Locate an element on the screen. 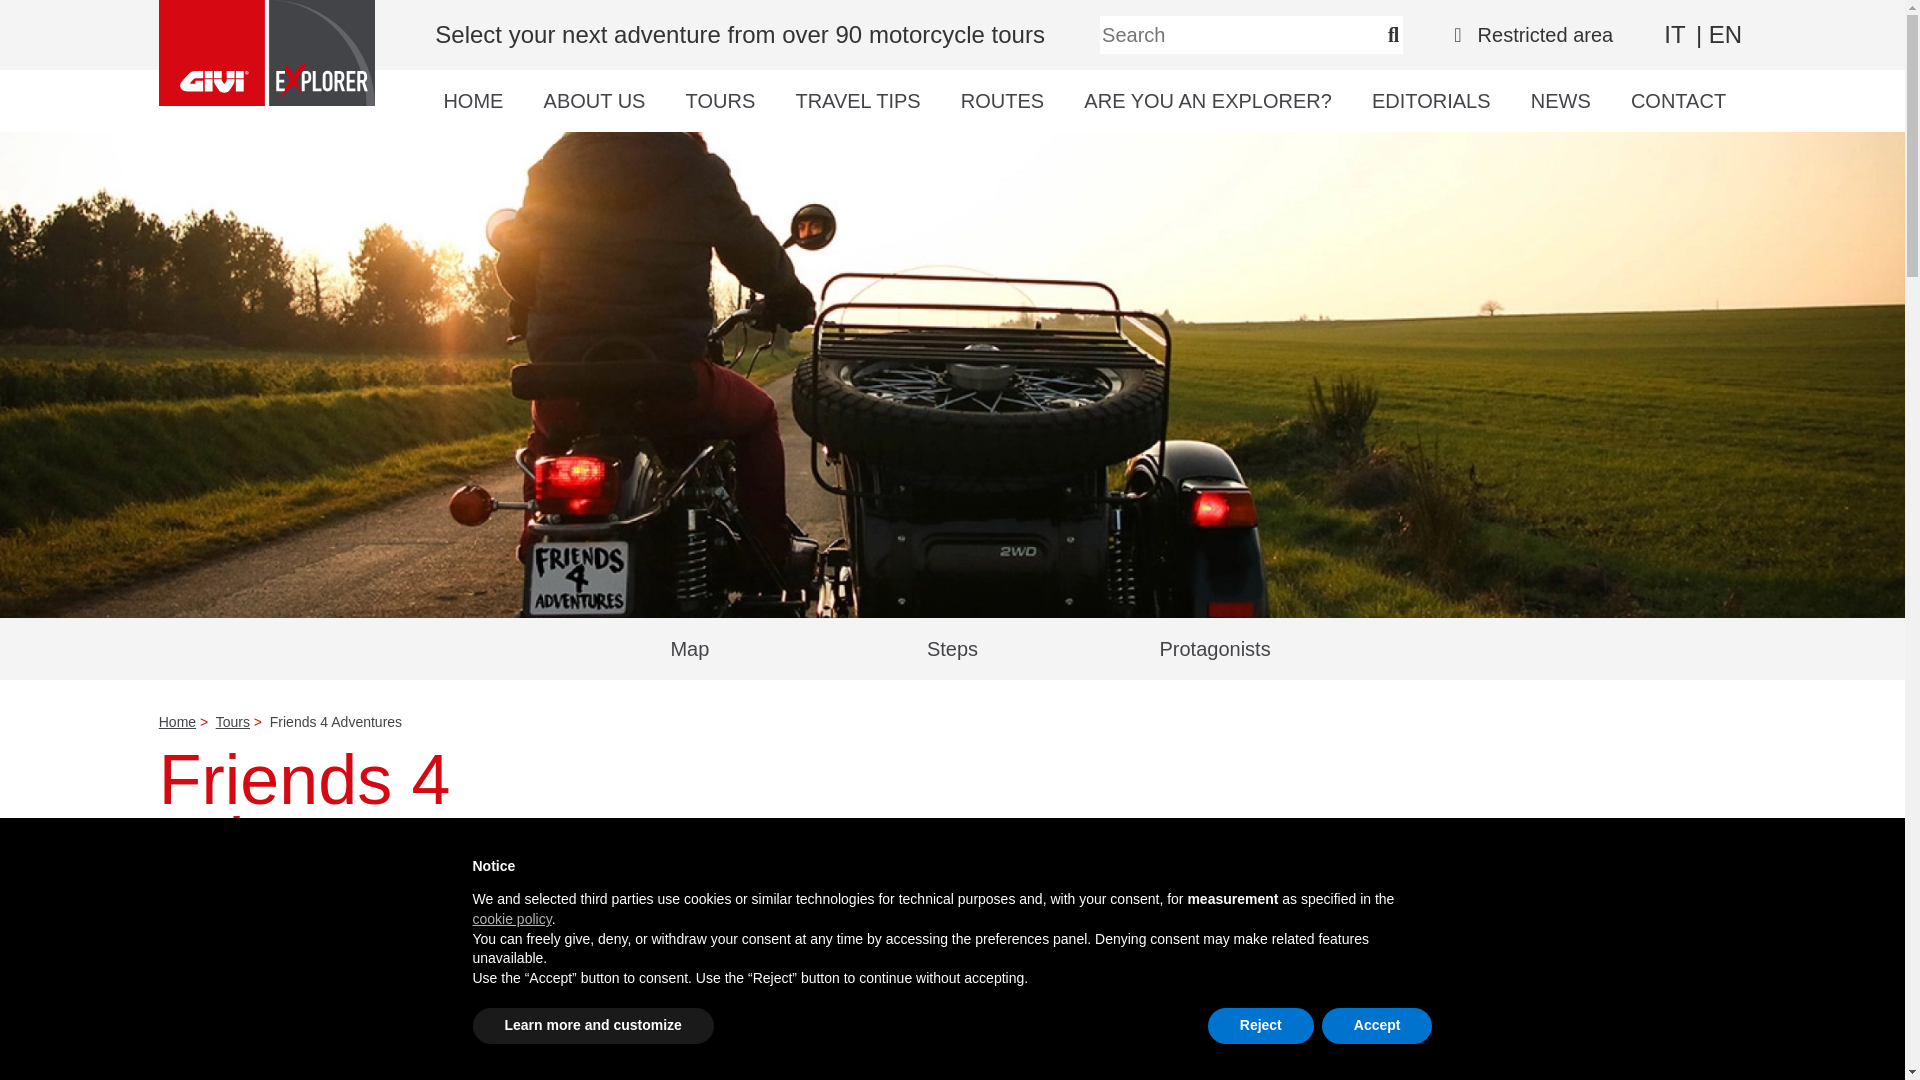 The image size is (1920, 1080). ARE YOU AN EXPLORER? is located at coordinates (1208, 108).